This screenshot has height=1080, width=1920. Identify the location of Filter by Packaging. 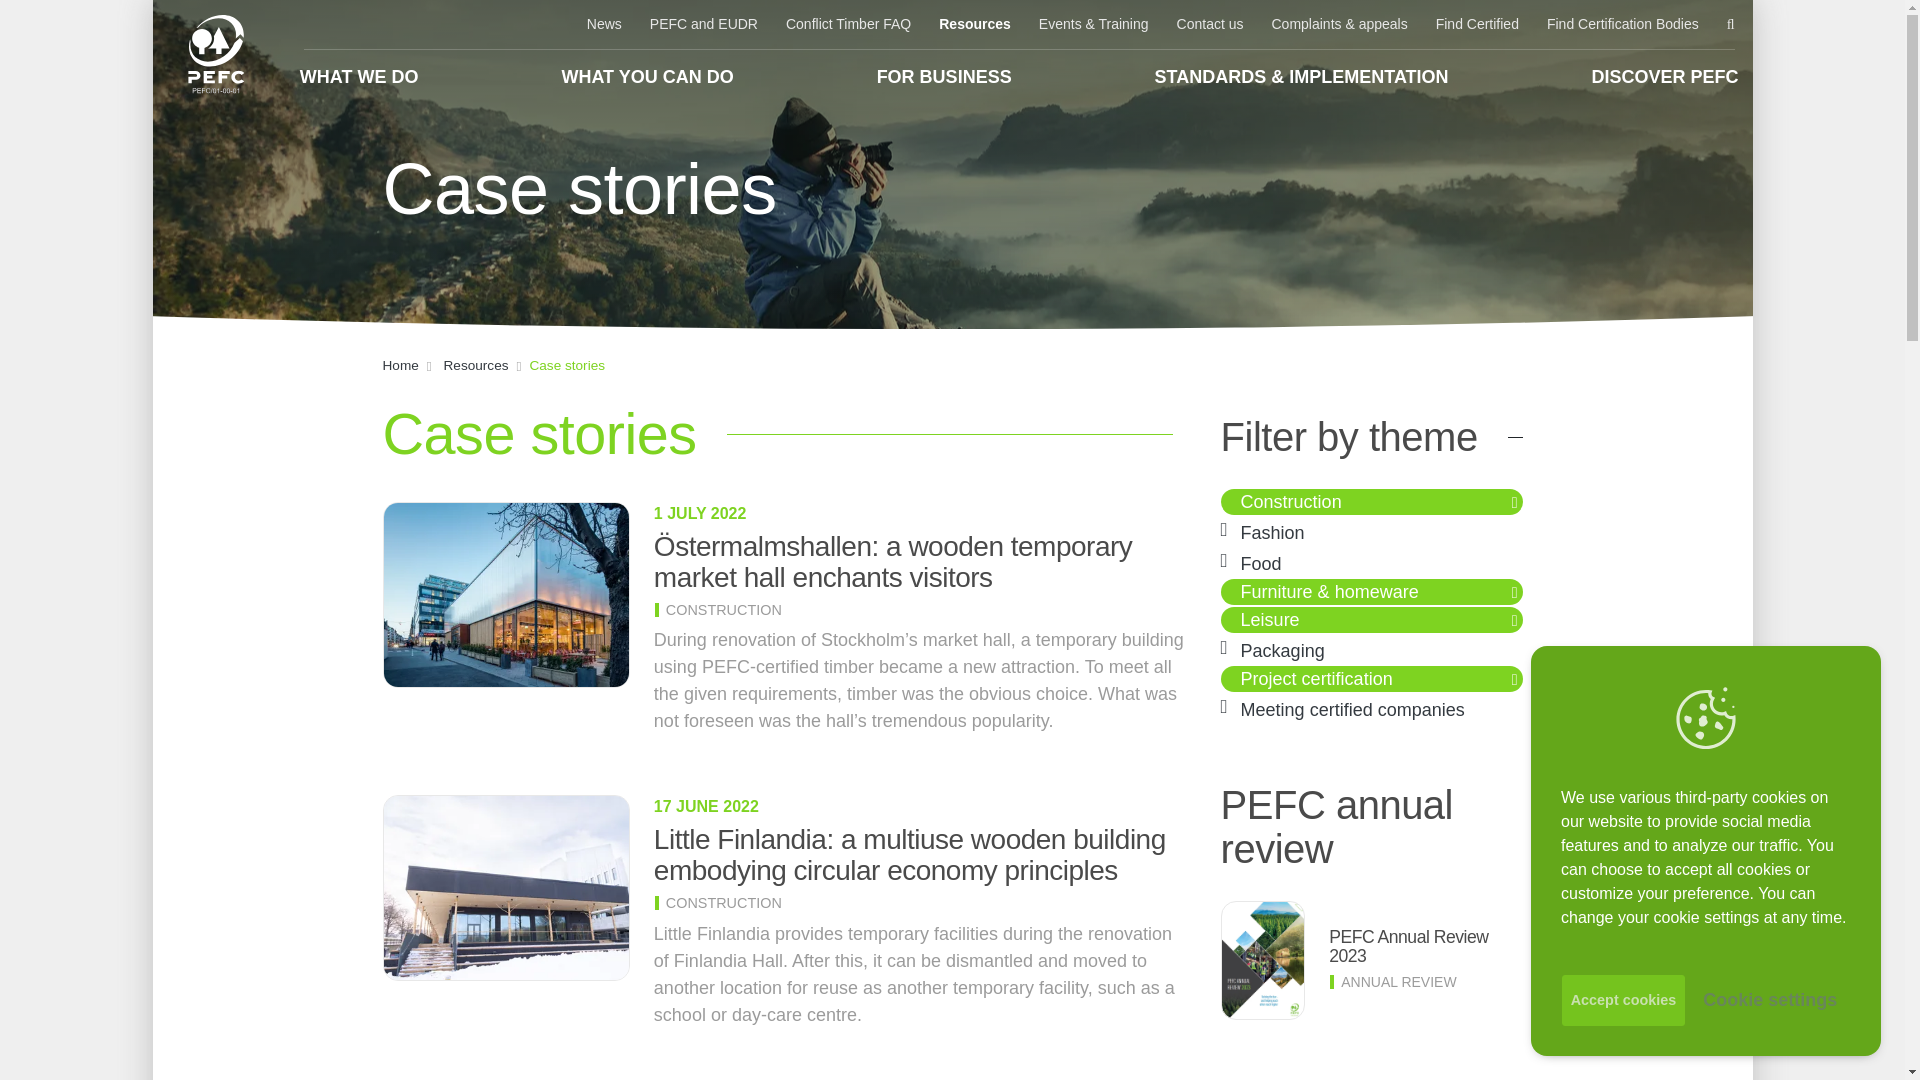
(1282, 650).